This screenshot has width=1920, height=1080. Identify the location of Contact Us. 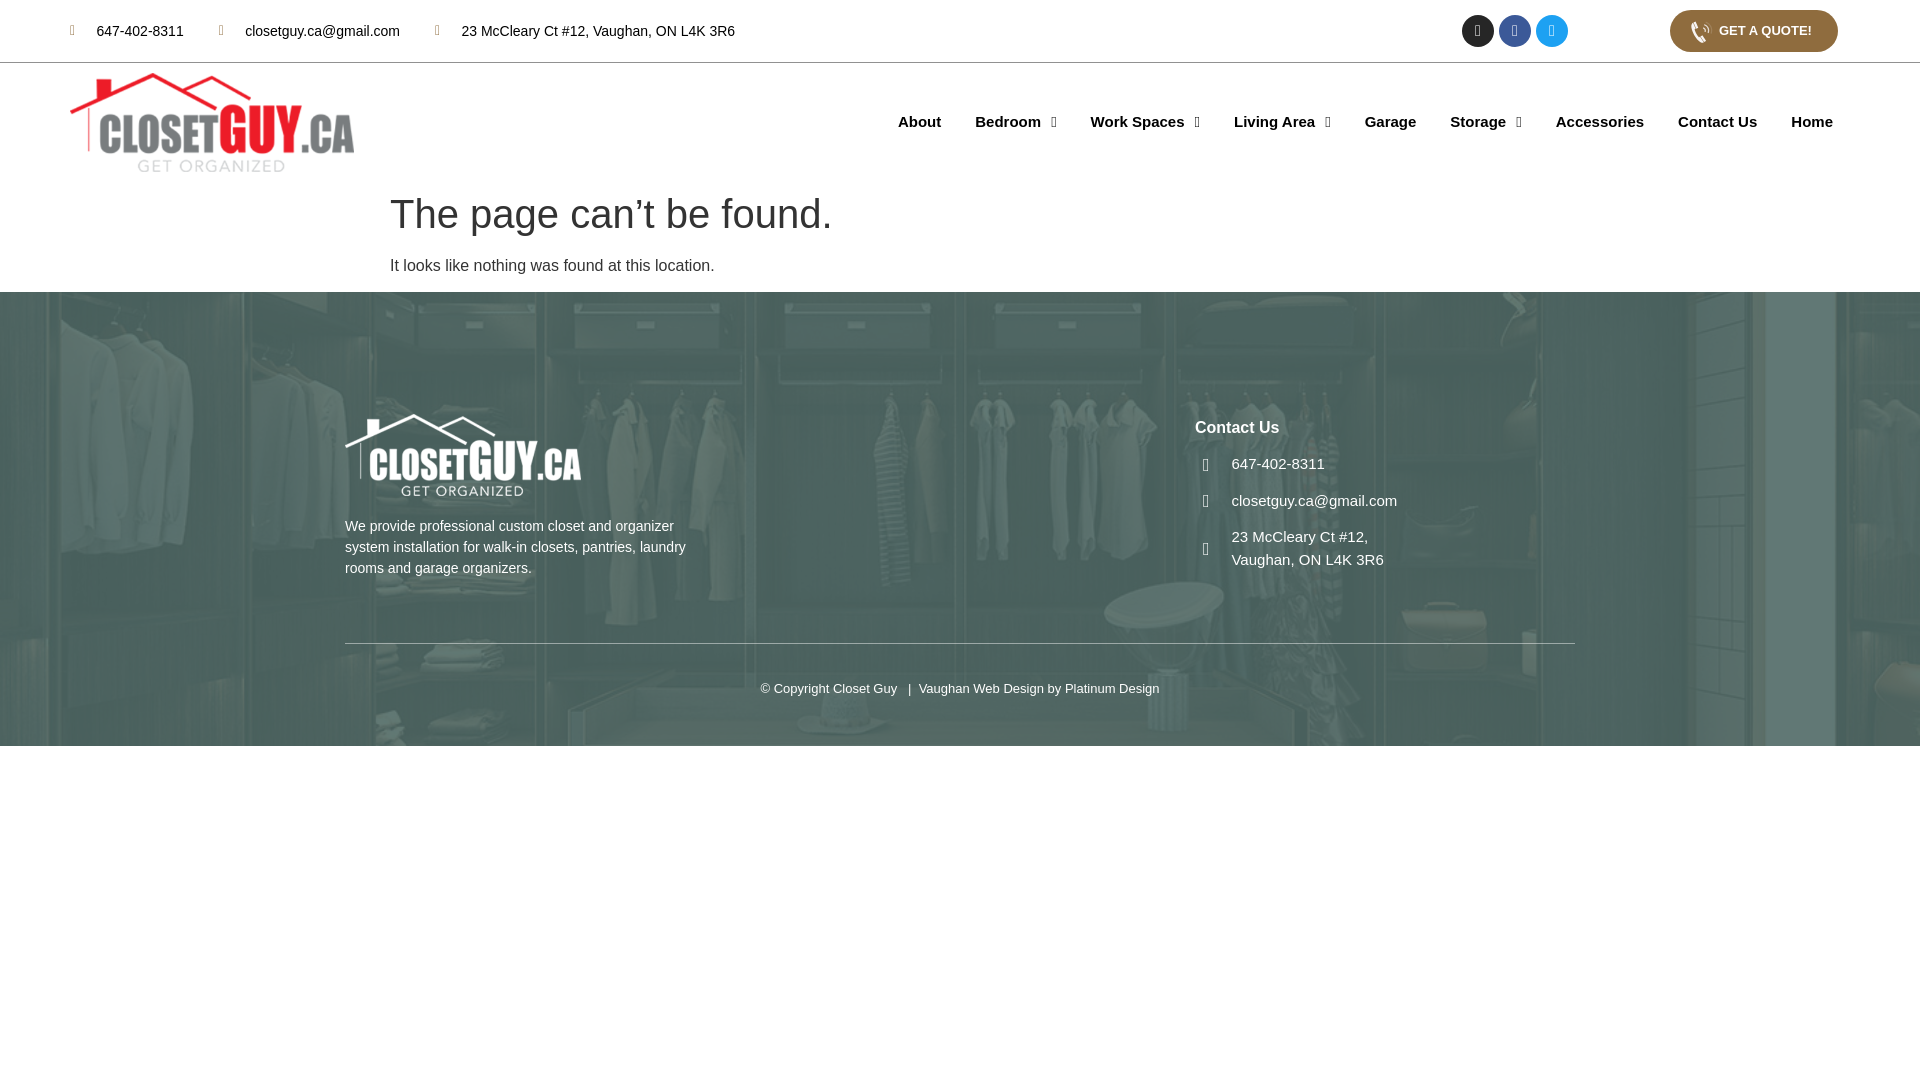
(1717, 122).